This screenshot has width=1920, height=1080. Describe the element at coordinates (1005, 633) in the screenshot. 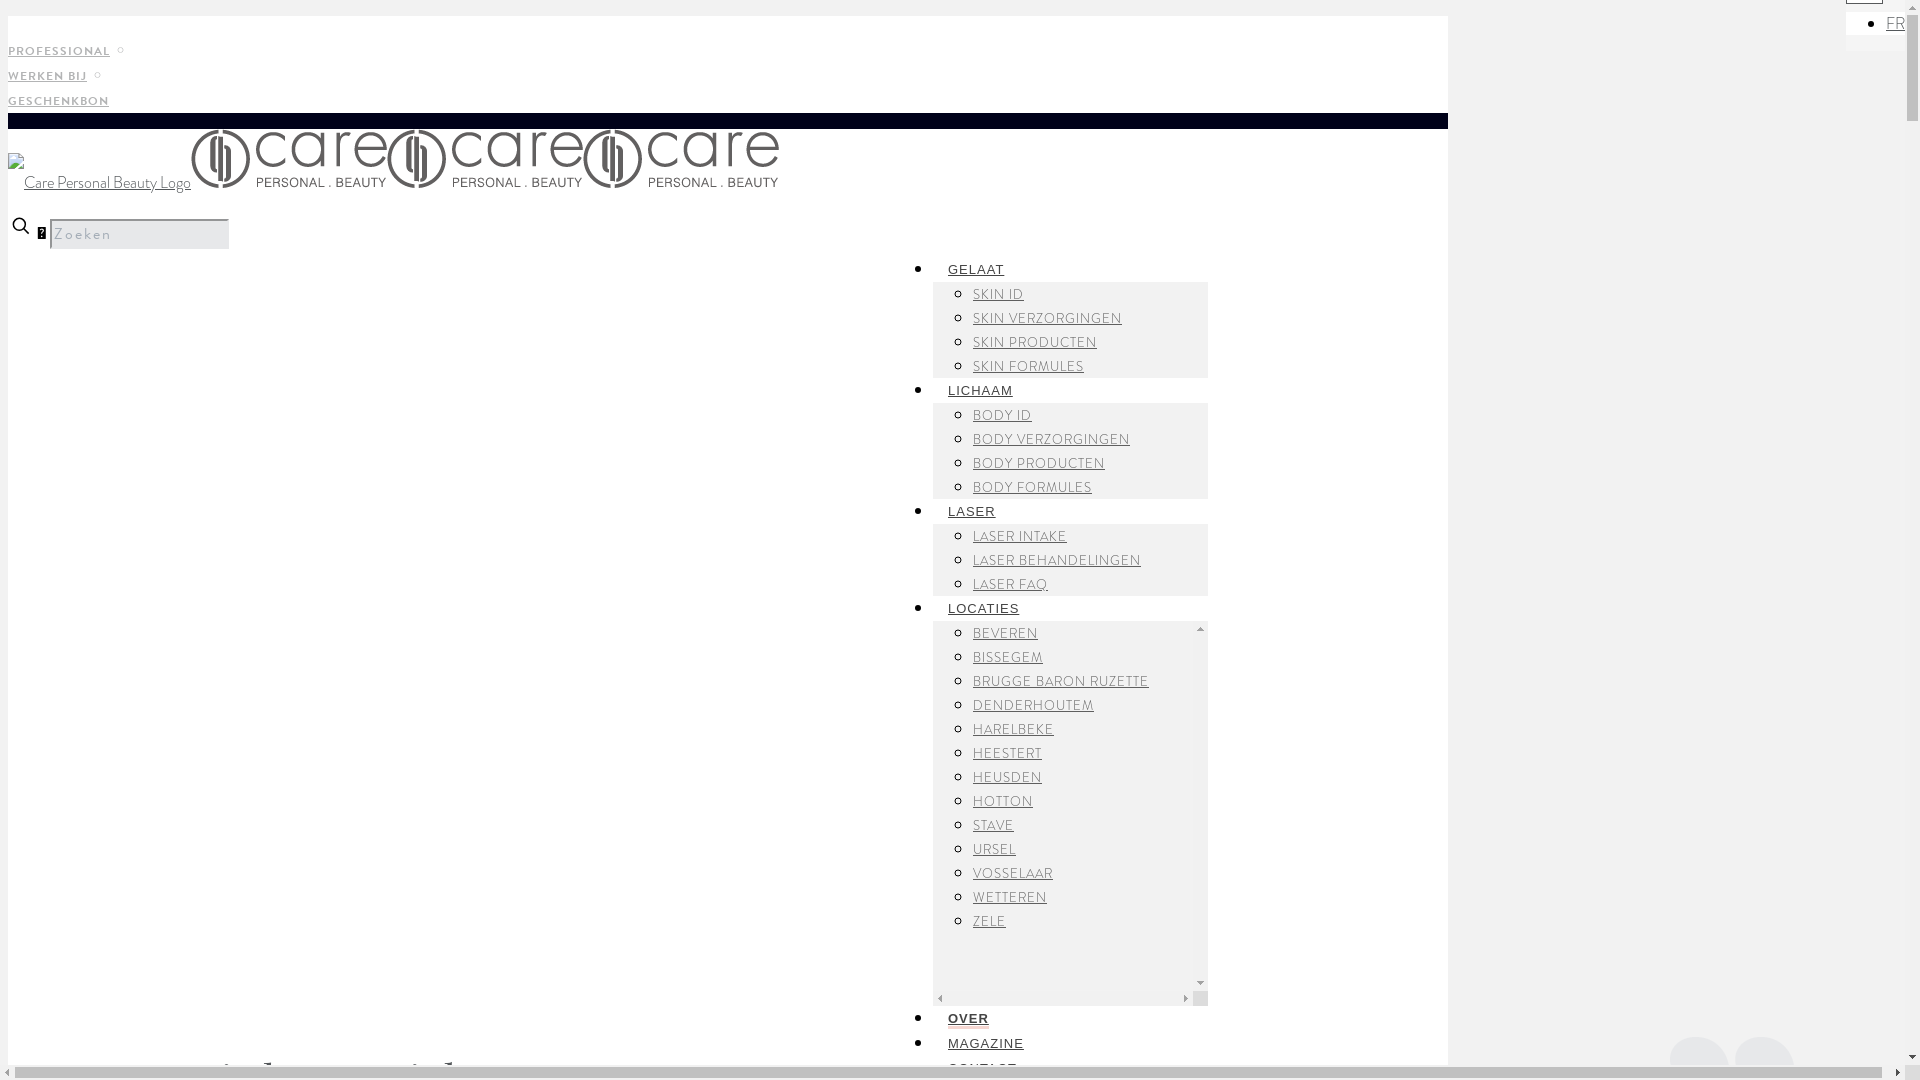

I see `BEVEREN` at that location.